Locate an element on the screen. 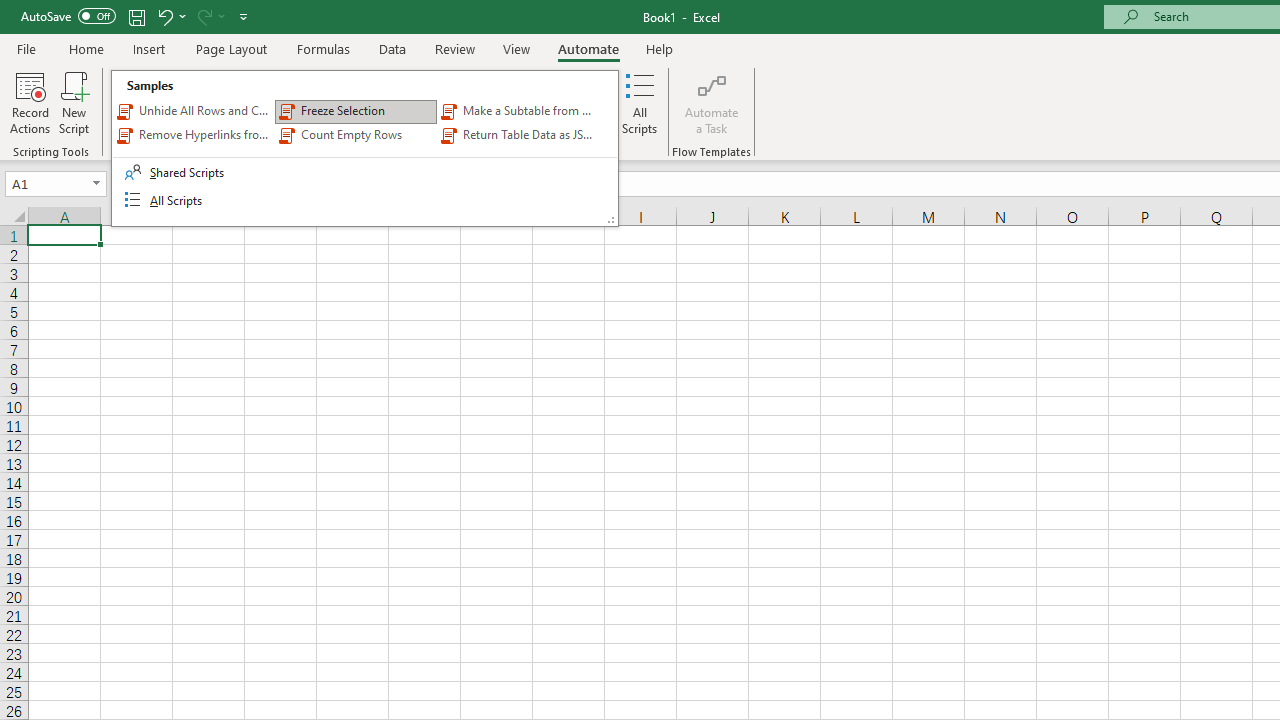 The height and width of the screenshot is (720, 1280). Review is located at coordinates (454, 48).